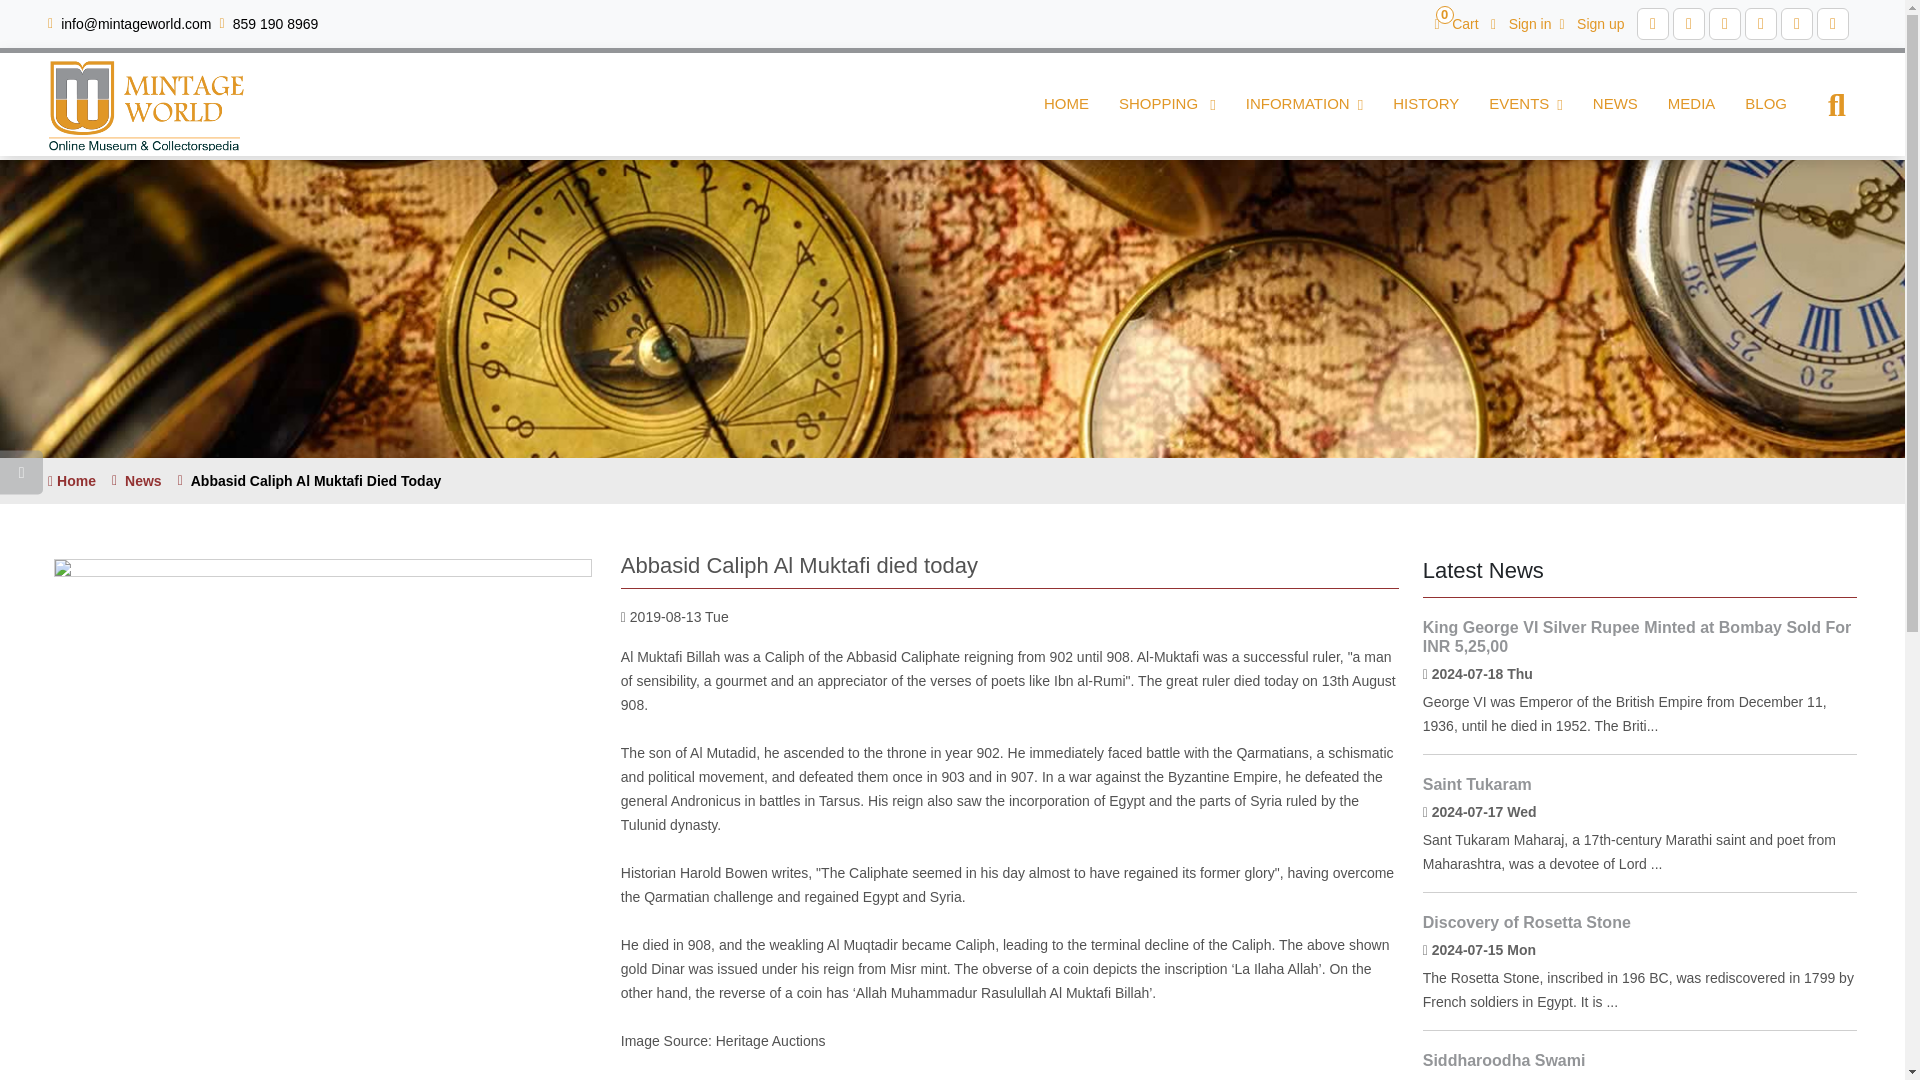 The width and height of the screenshot is (1920, 1080). What do you see at coordinates (1456, 23) in the screenshot?
I see `Sign up` at bounding box center [1456, 23].